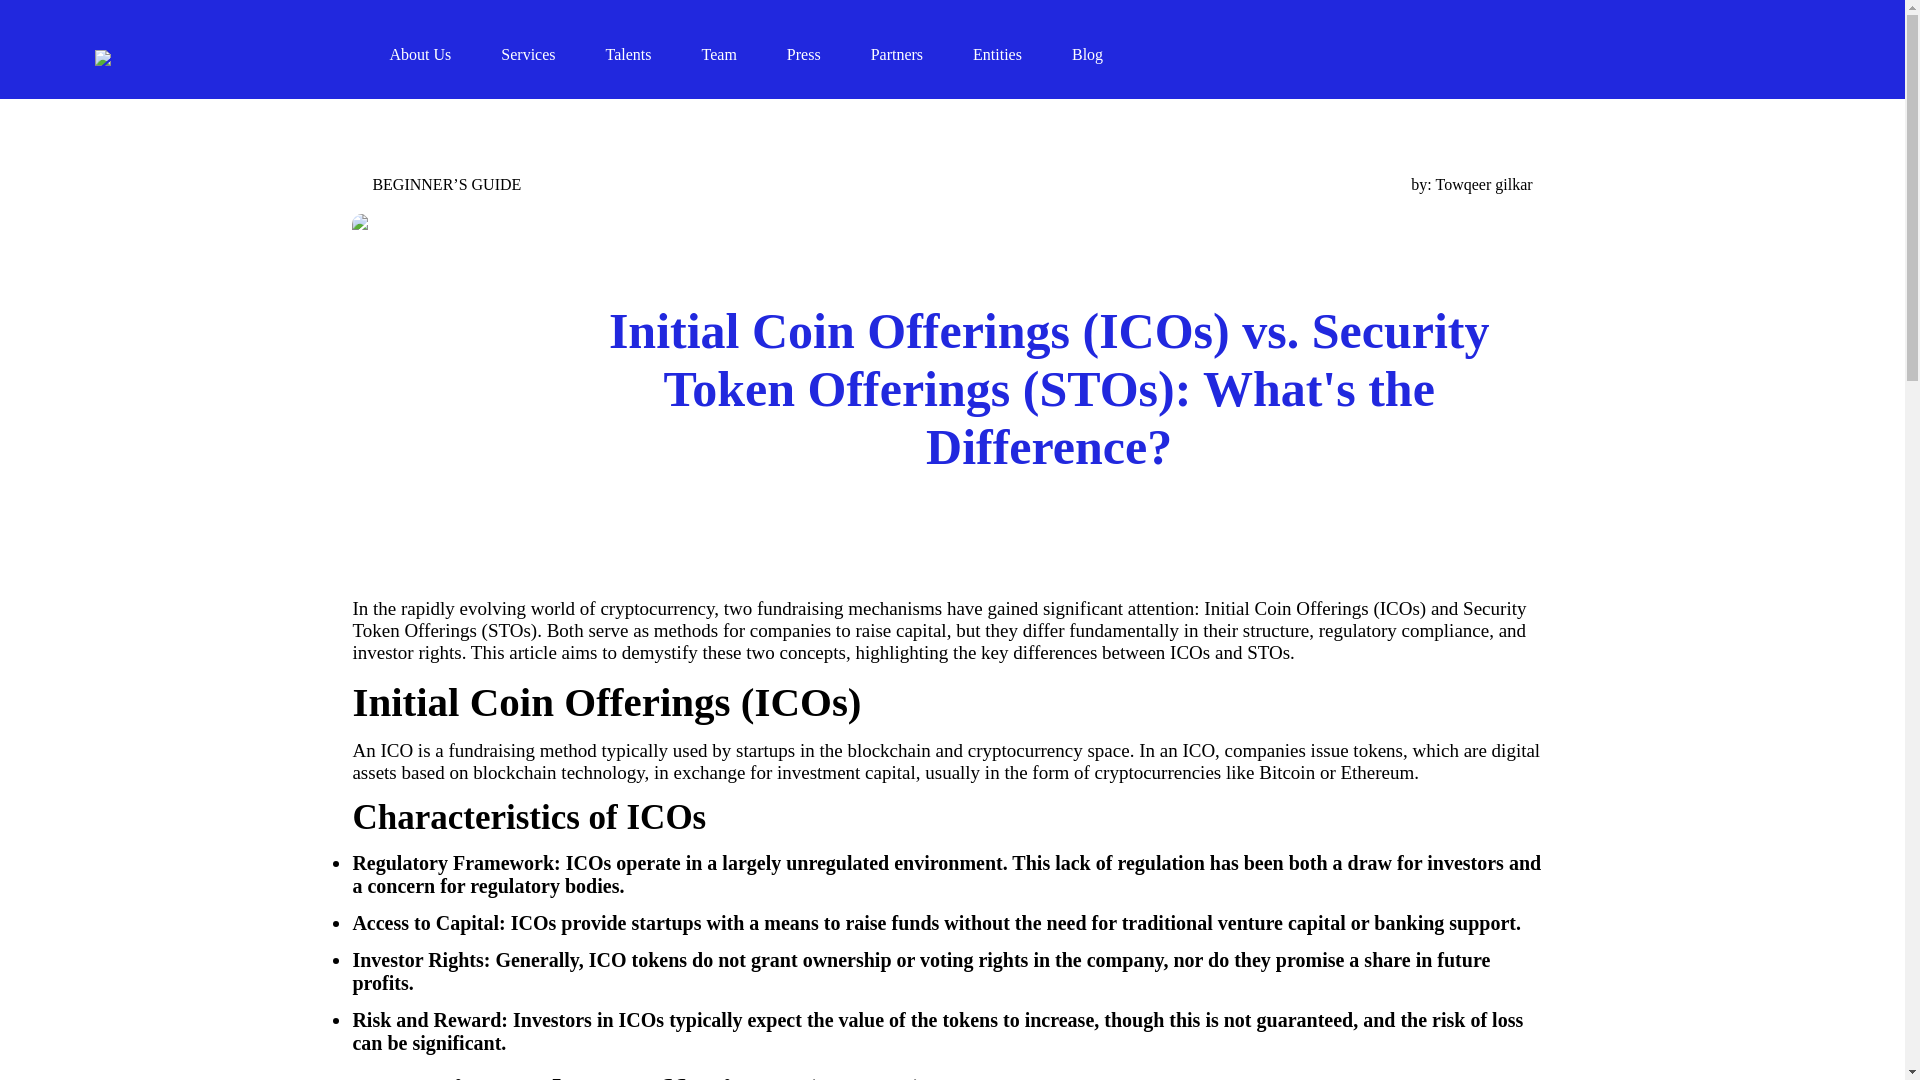 The image size is (1920, 1080). Describe the element at coordinates (922, 59) in the screenshot. I see `Partners` at that location.